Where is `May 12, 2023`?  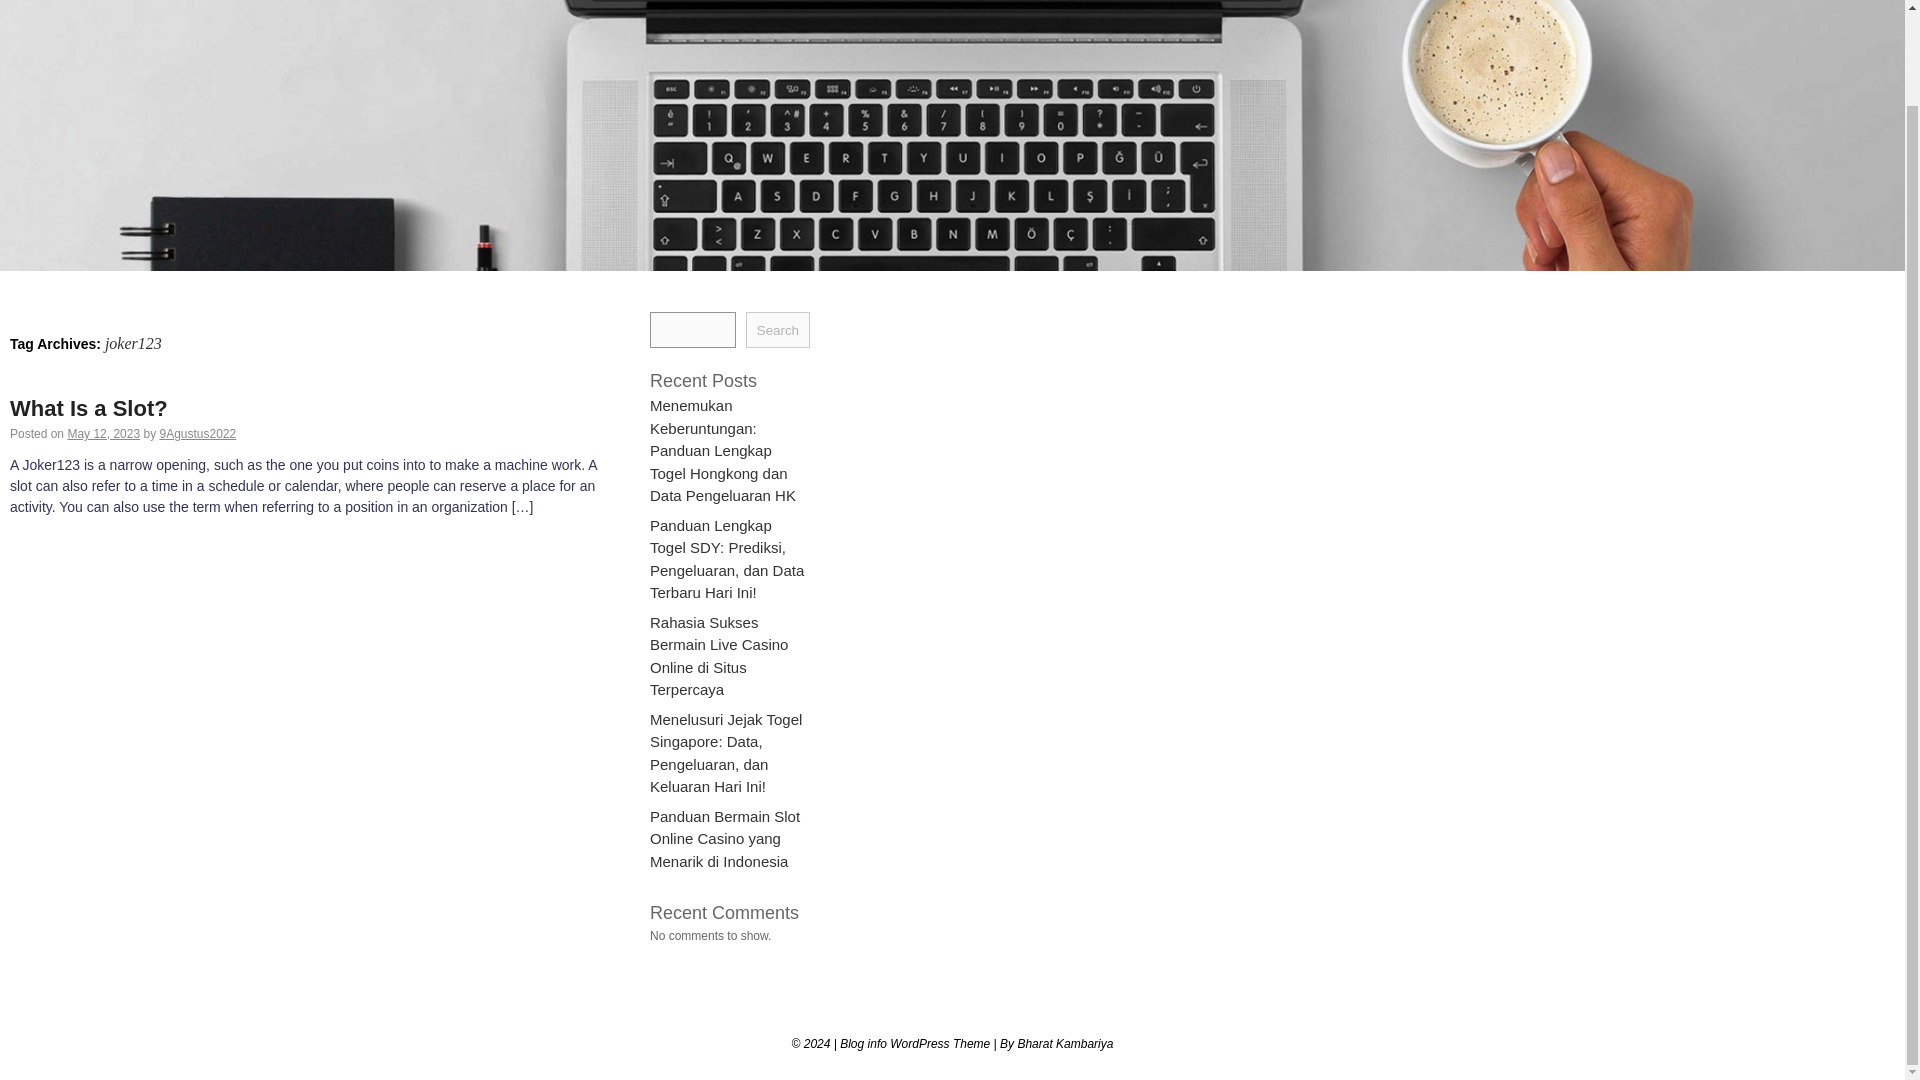
May 12, 2023 is located at coordinates (104, 433).